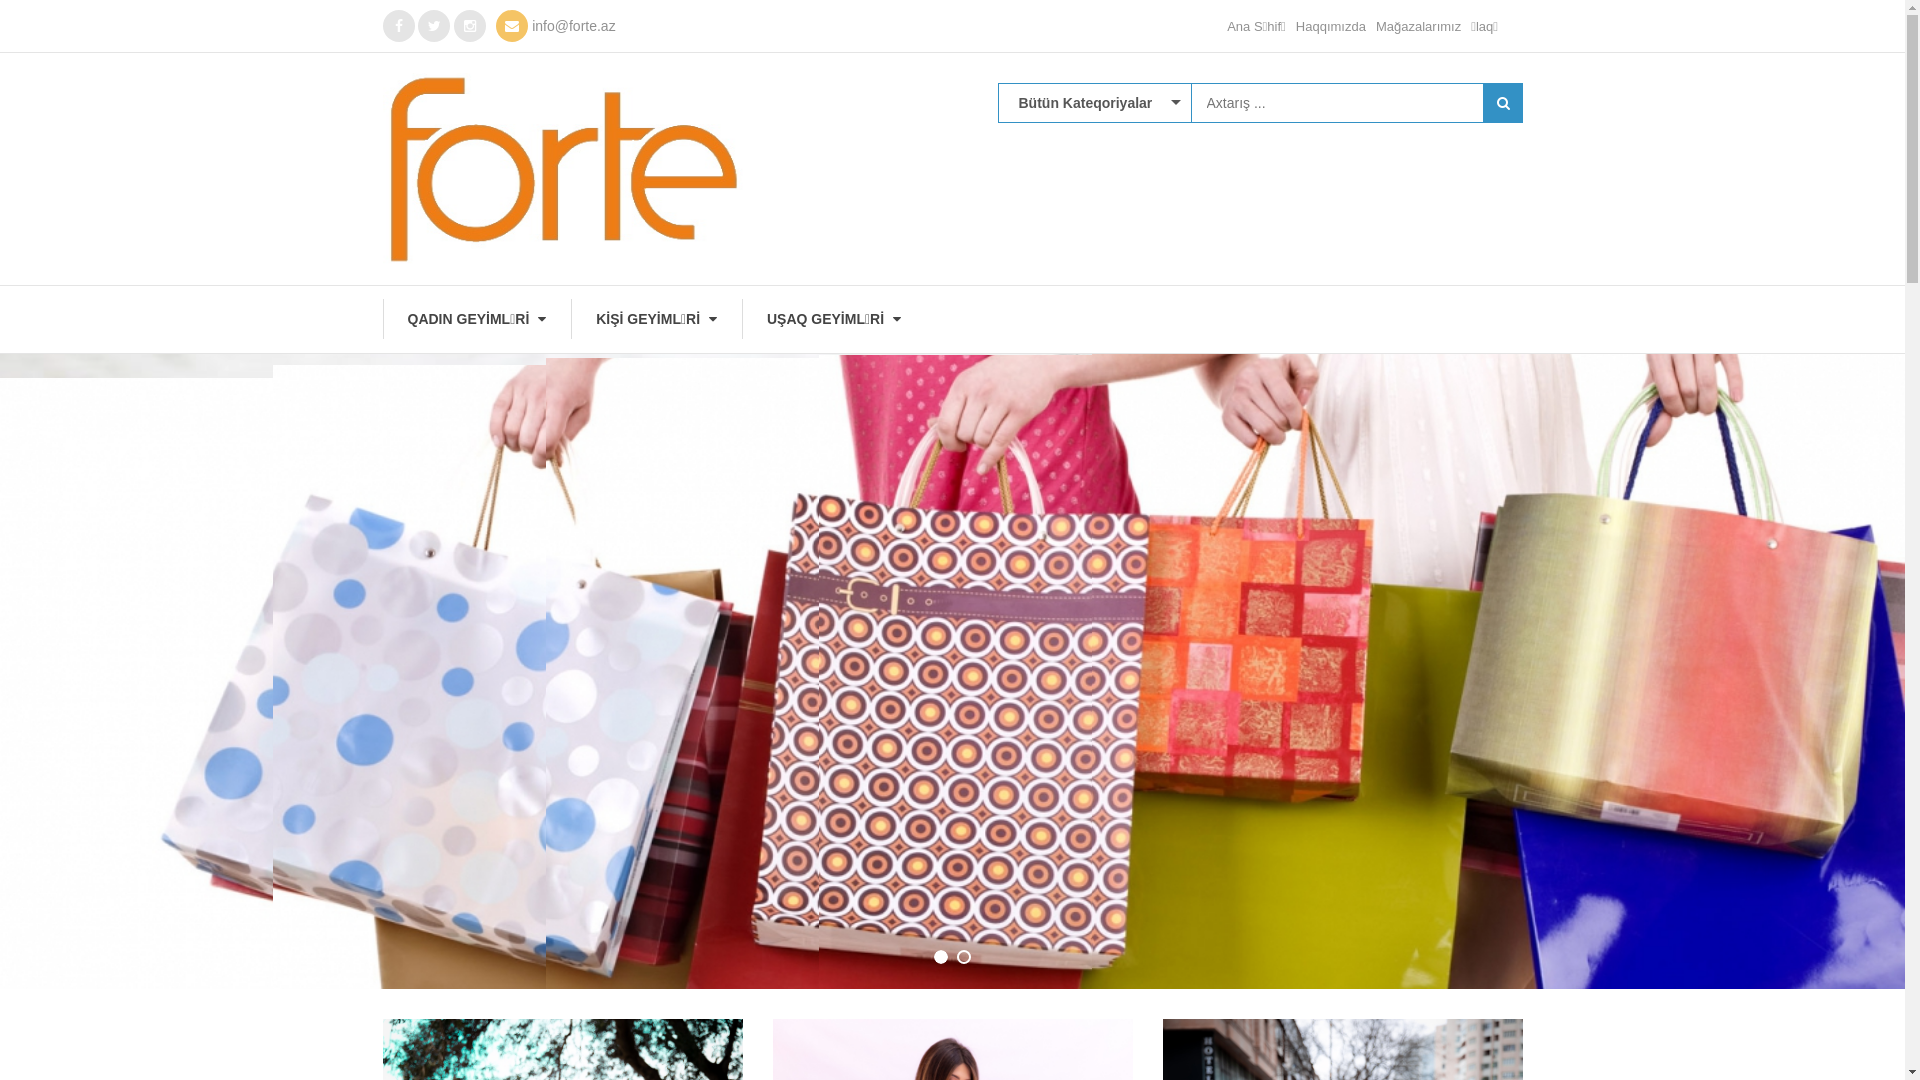 The width and height of the screenshot is (1920, 1080). What do you see at coordinates (1098, 551) in the screenshot?
I see `30` at bounding box center [1098, 551].